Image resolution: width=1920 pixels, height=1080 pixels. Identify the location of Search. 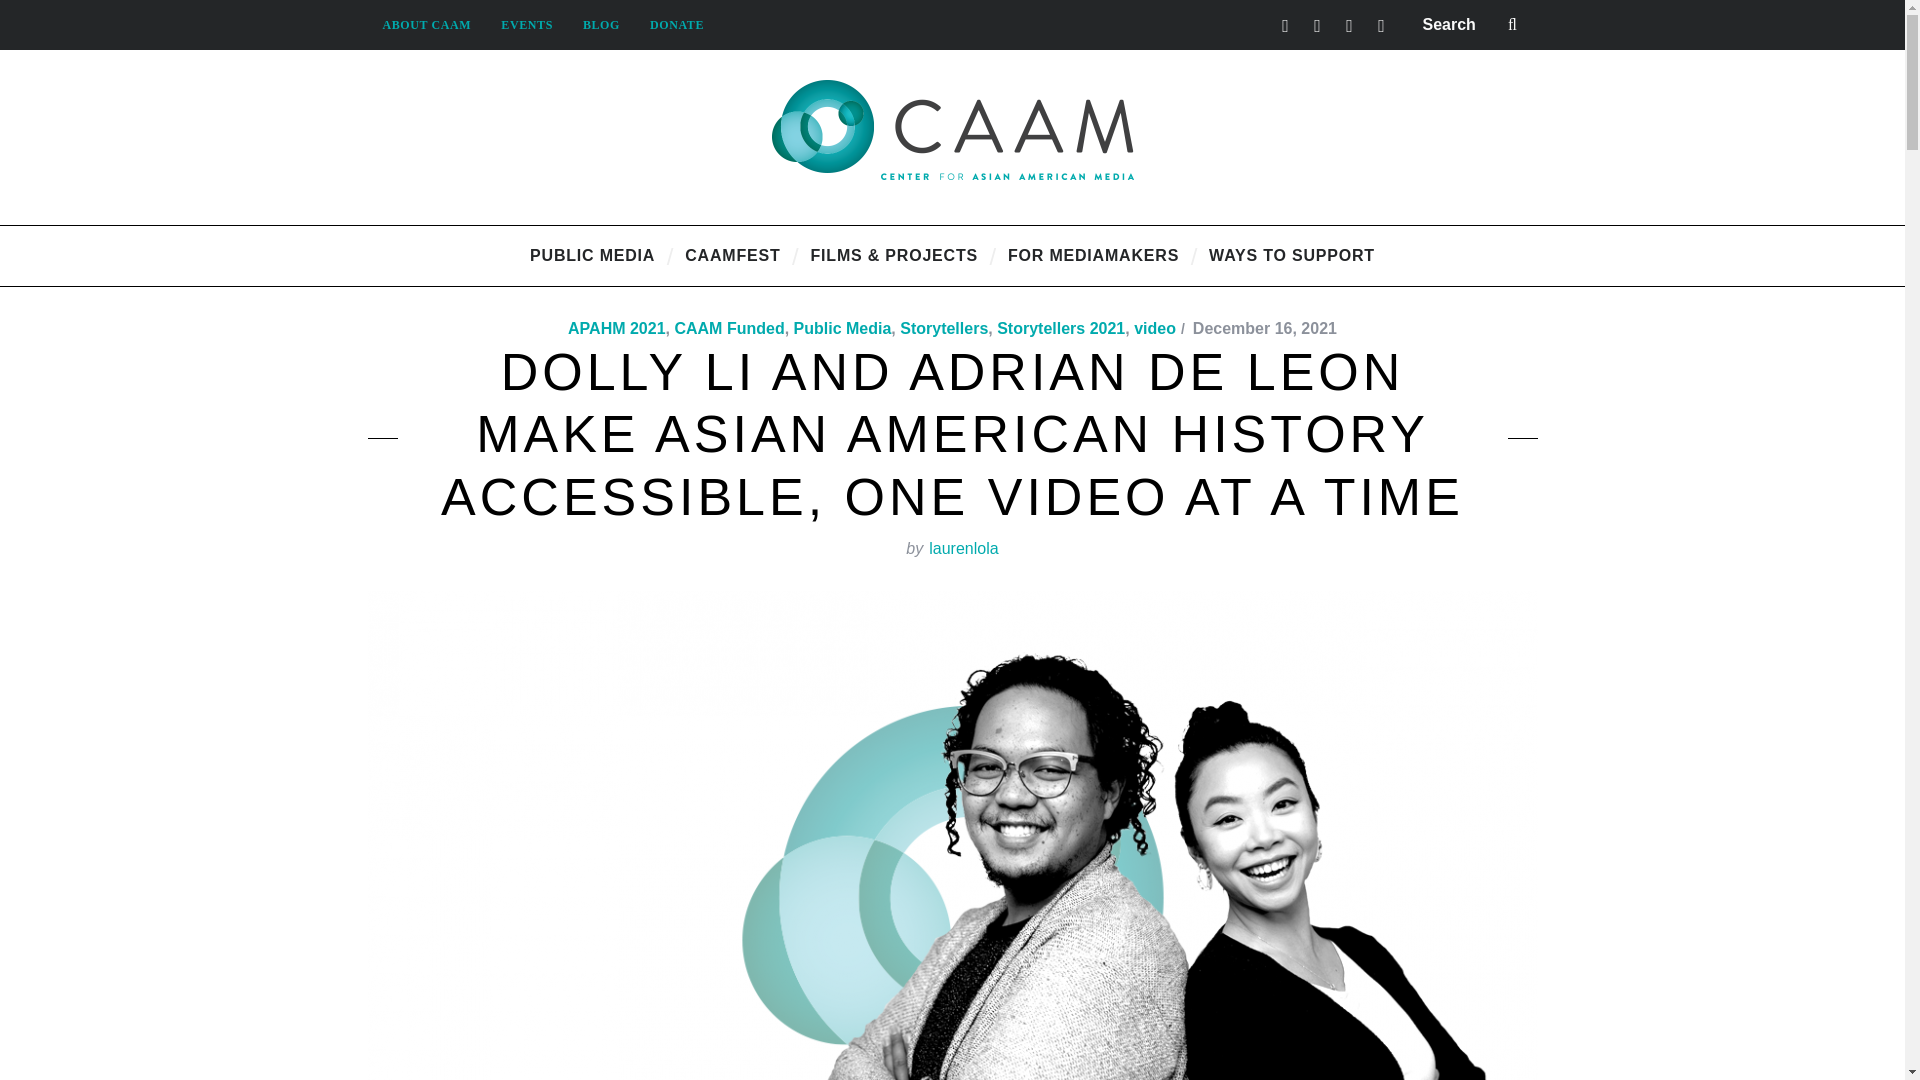
(1472, 24).